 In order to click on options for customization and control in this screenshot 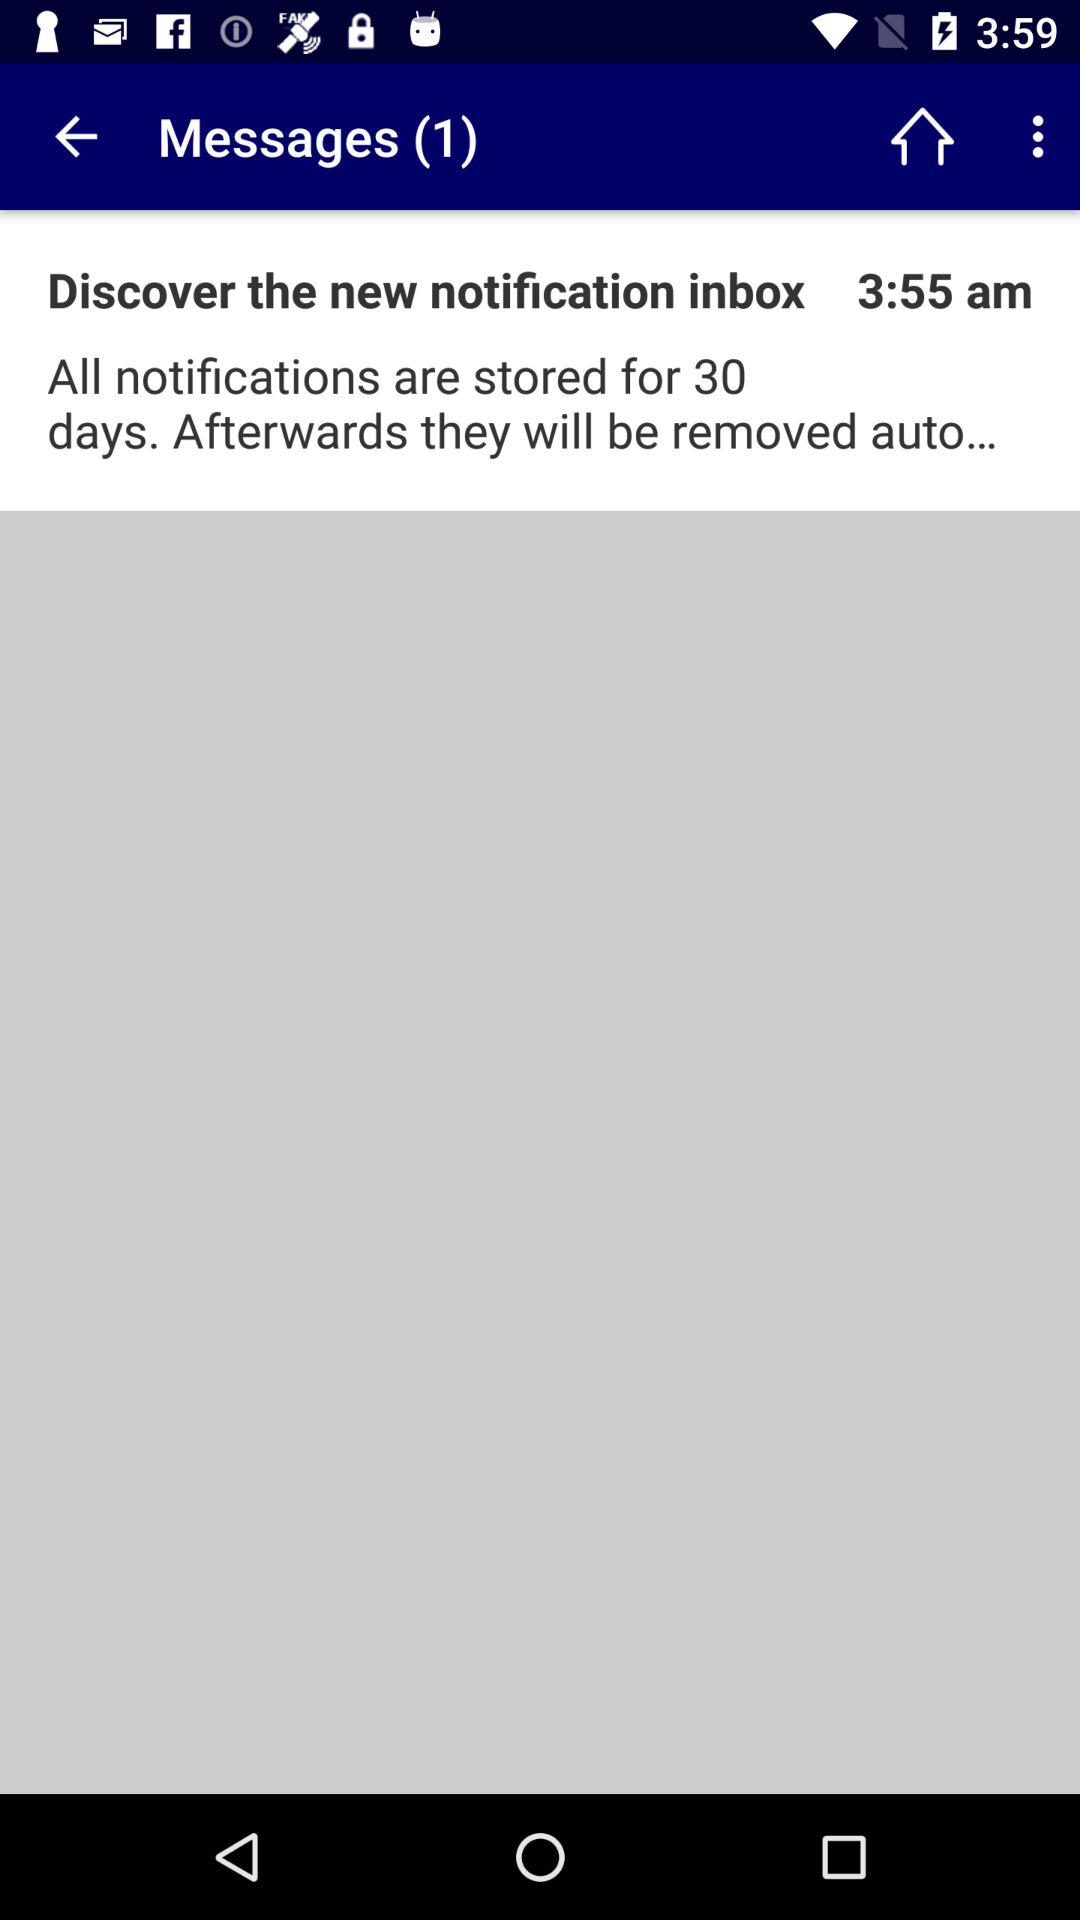, I will do `click(1038, 136)`.